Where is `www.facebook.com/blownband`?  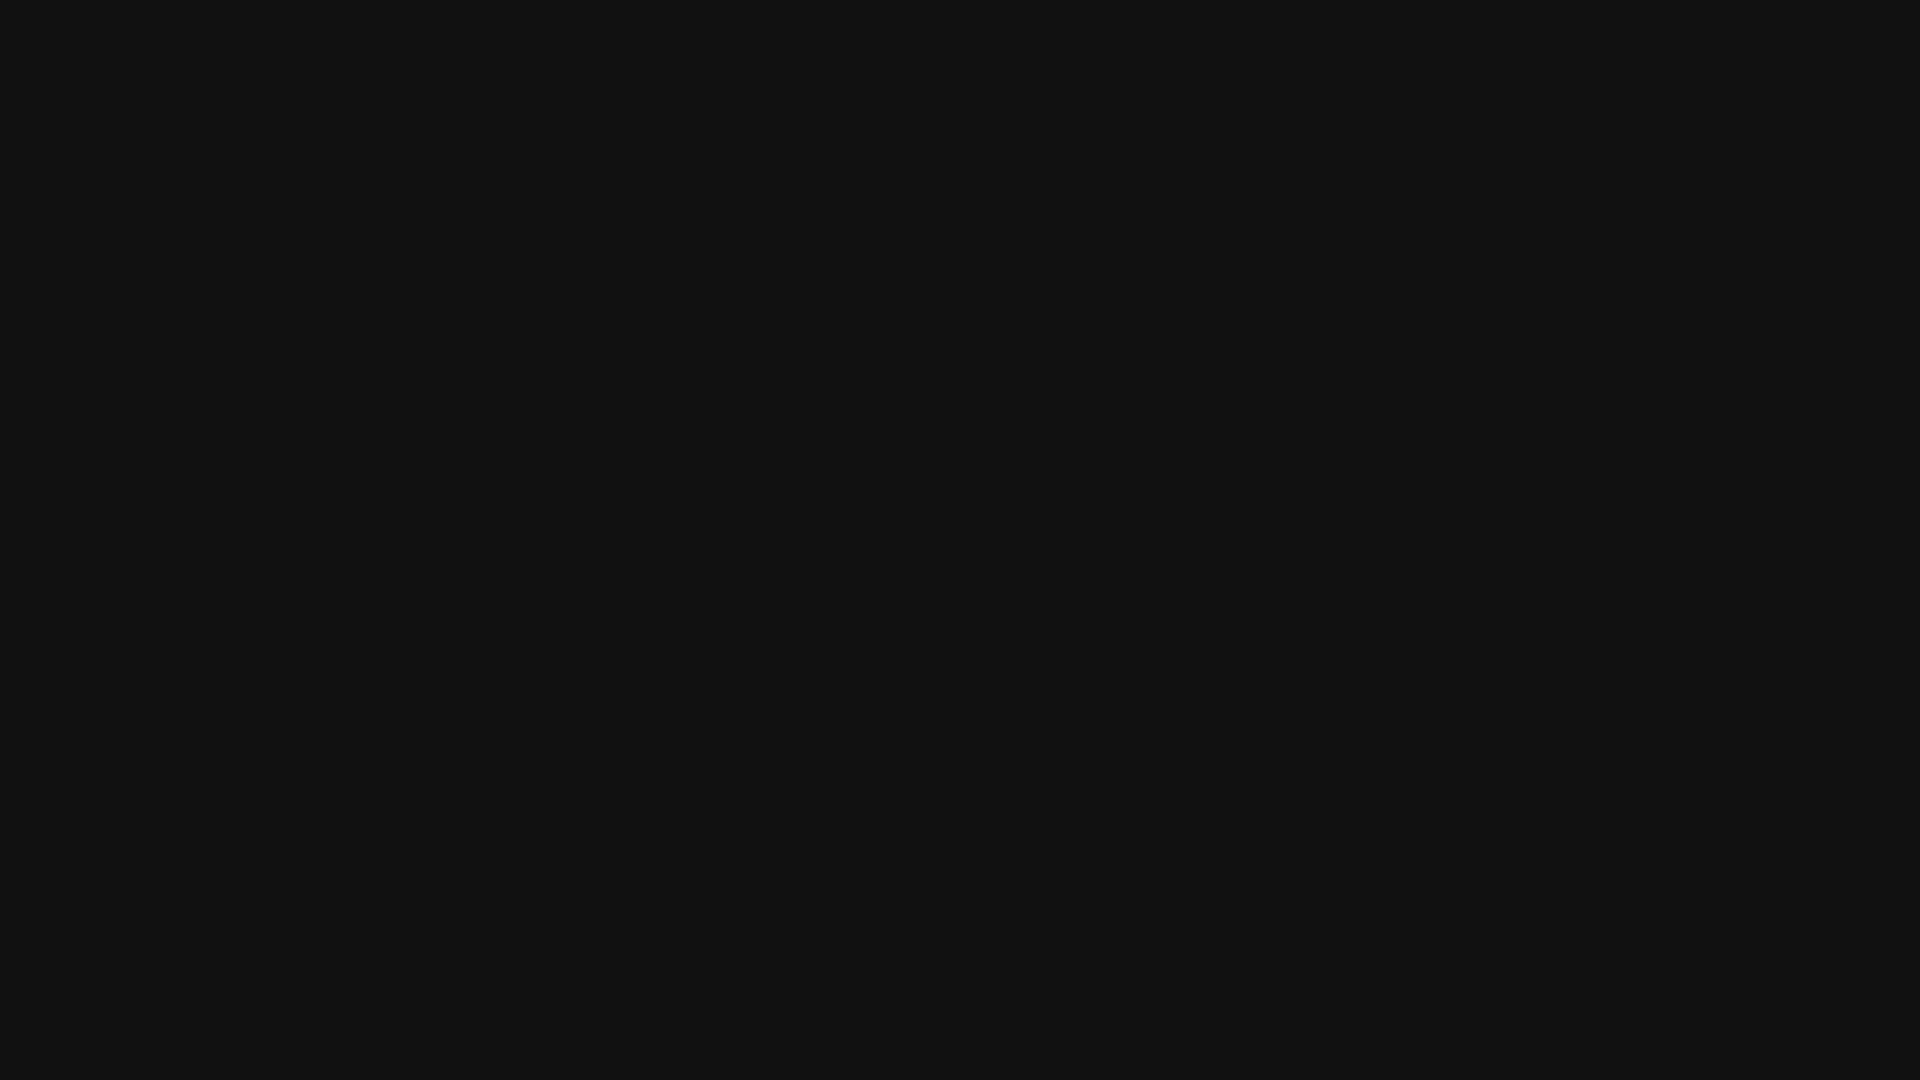
www.facebook.com/blownband is located at coordinates (960, 557).